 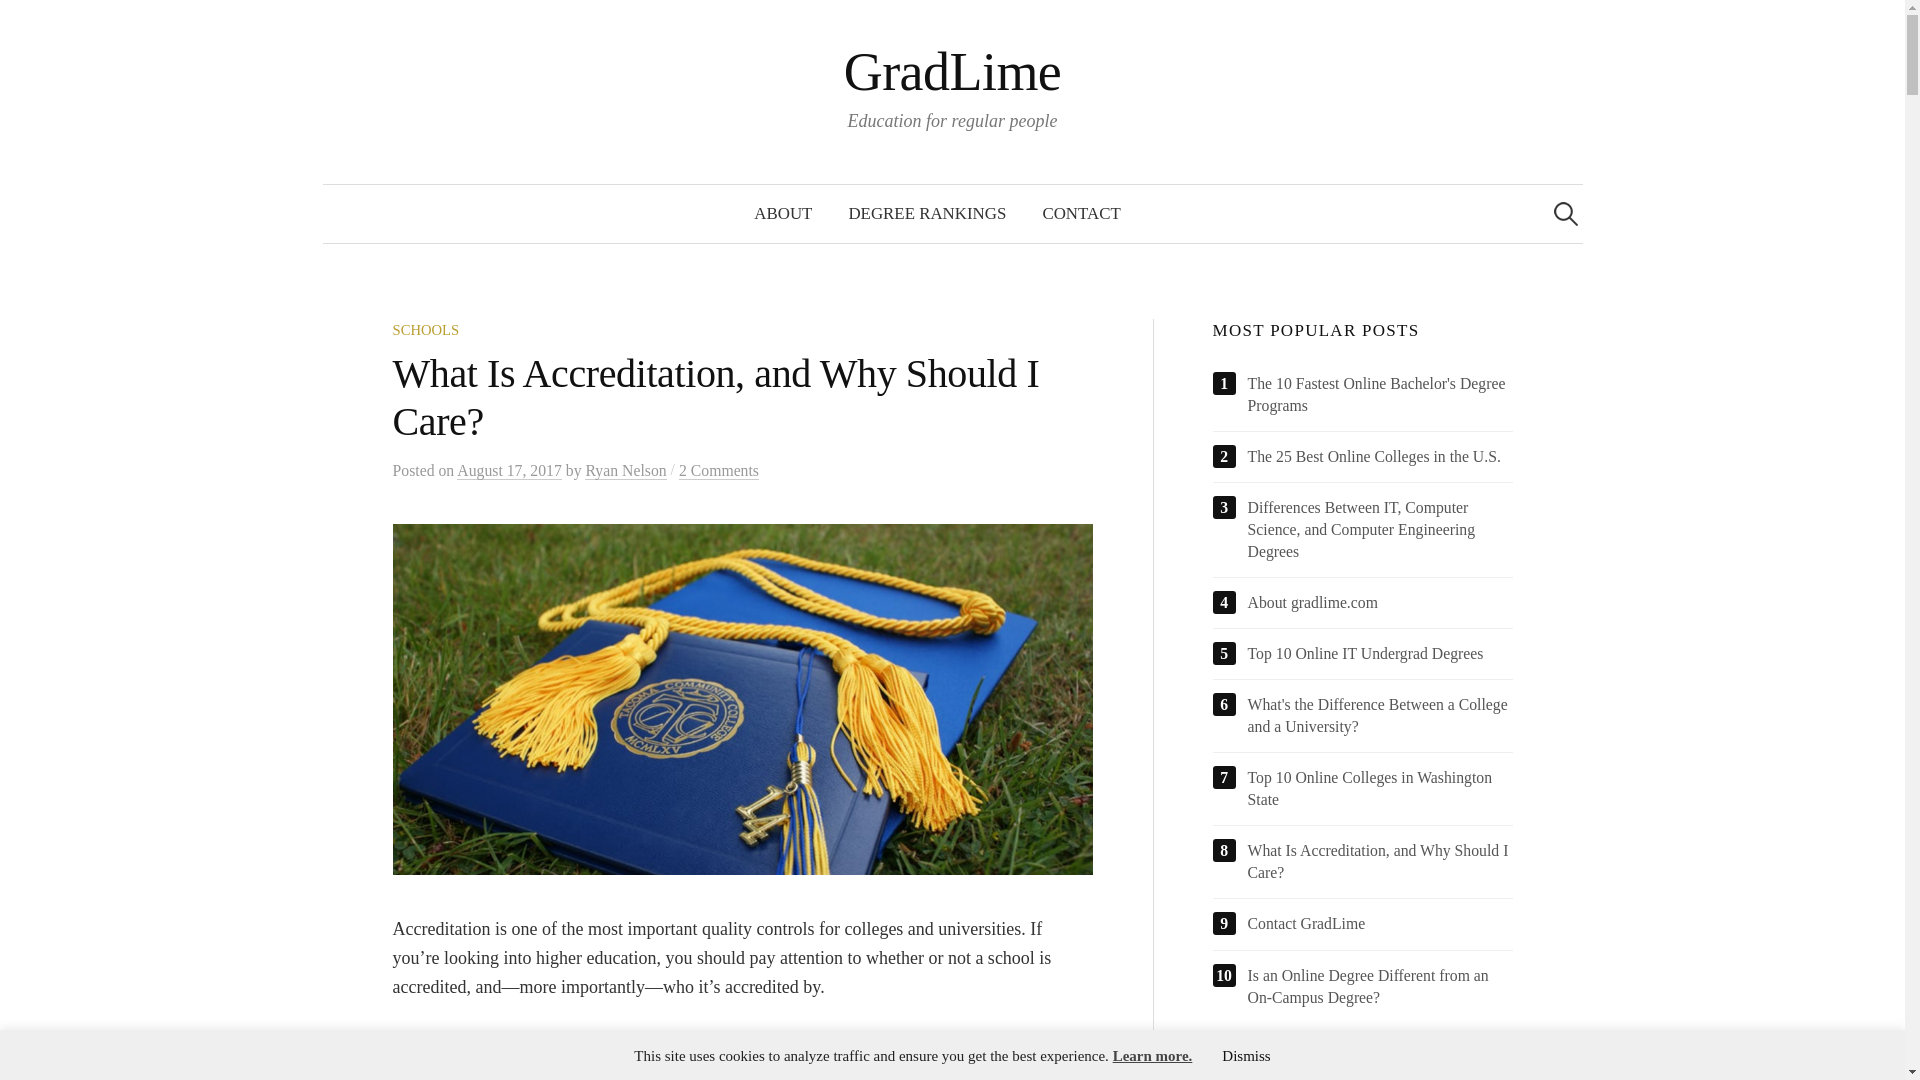 What do you see at coordinates (1080, 214) in the screenshot?
I see `CONTACT` at bounding box center [1080, 214].